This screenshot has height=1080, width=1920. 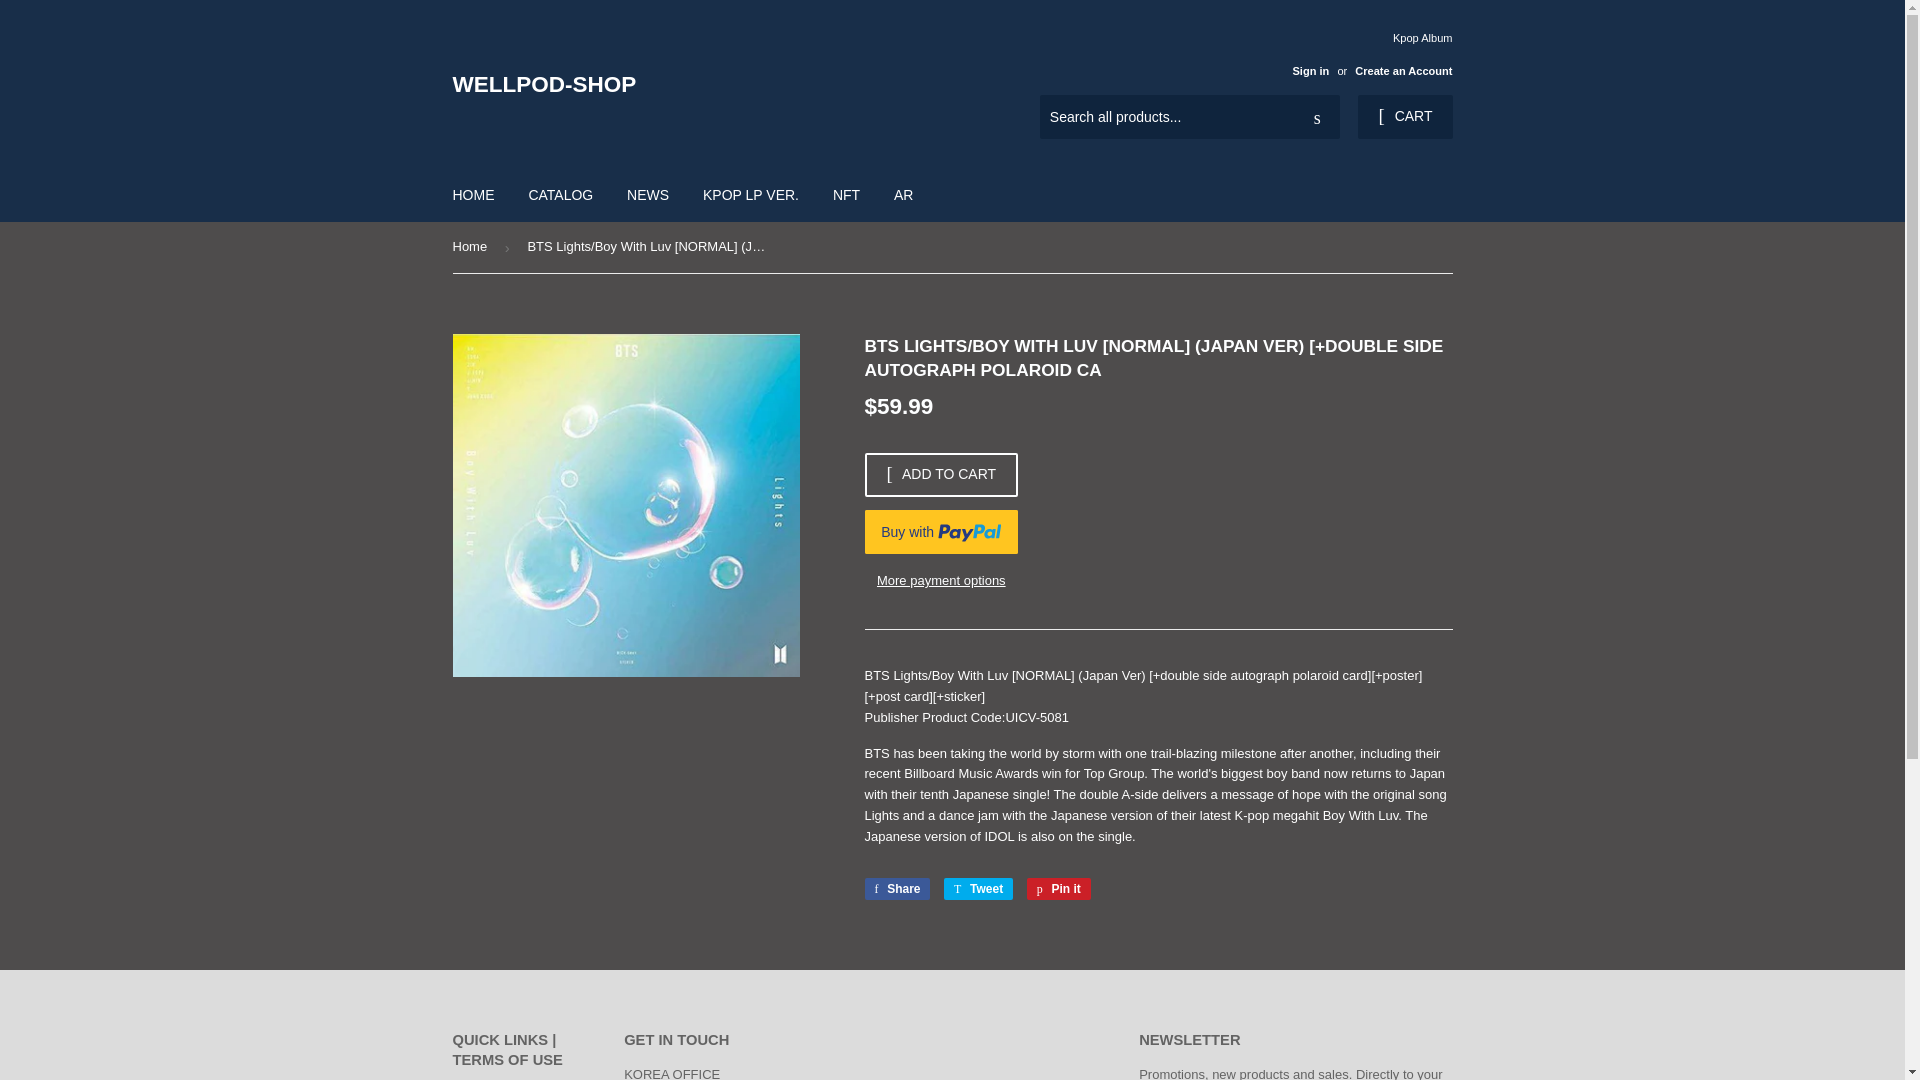 I want to click on CATALOG, so click(x=978, y=888).